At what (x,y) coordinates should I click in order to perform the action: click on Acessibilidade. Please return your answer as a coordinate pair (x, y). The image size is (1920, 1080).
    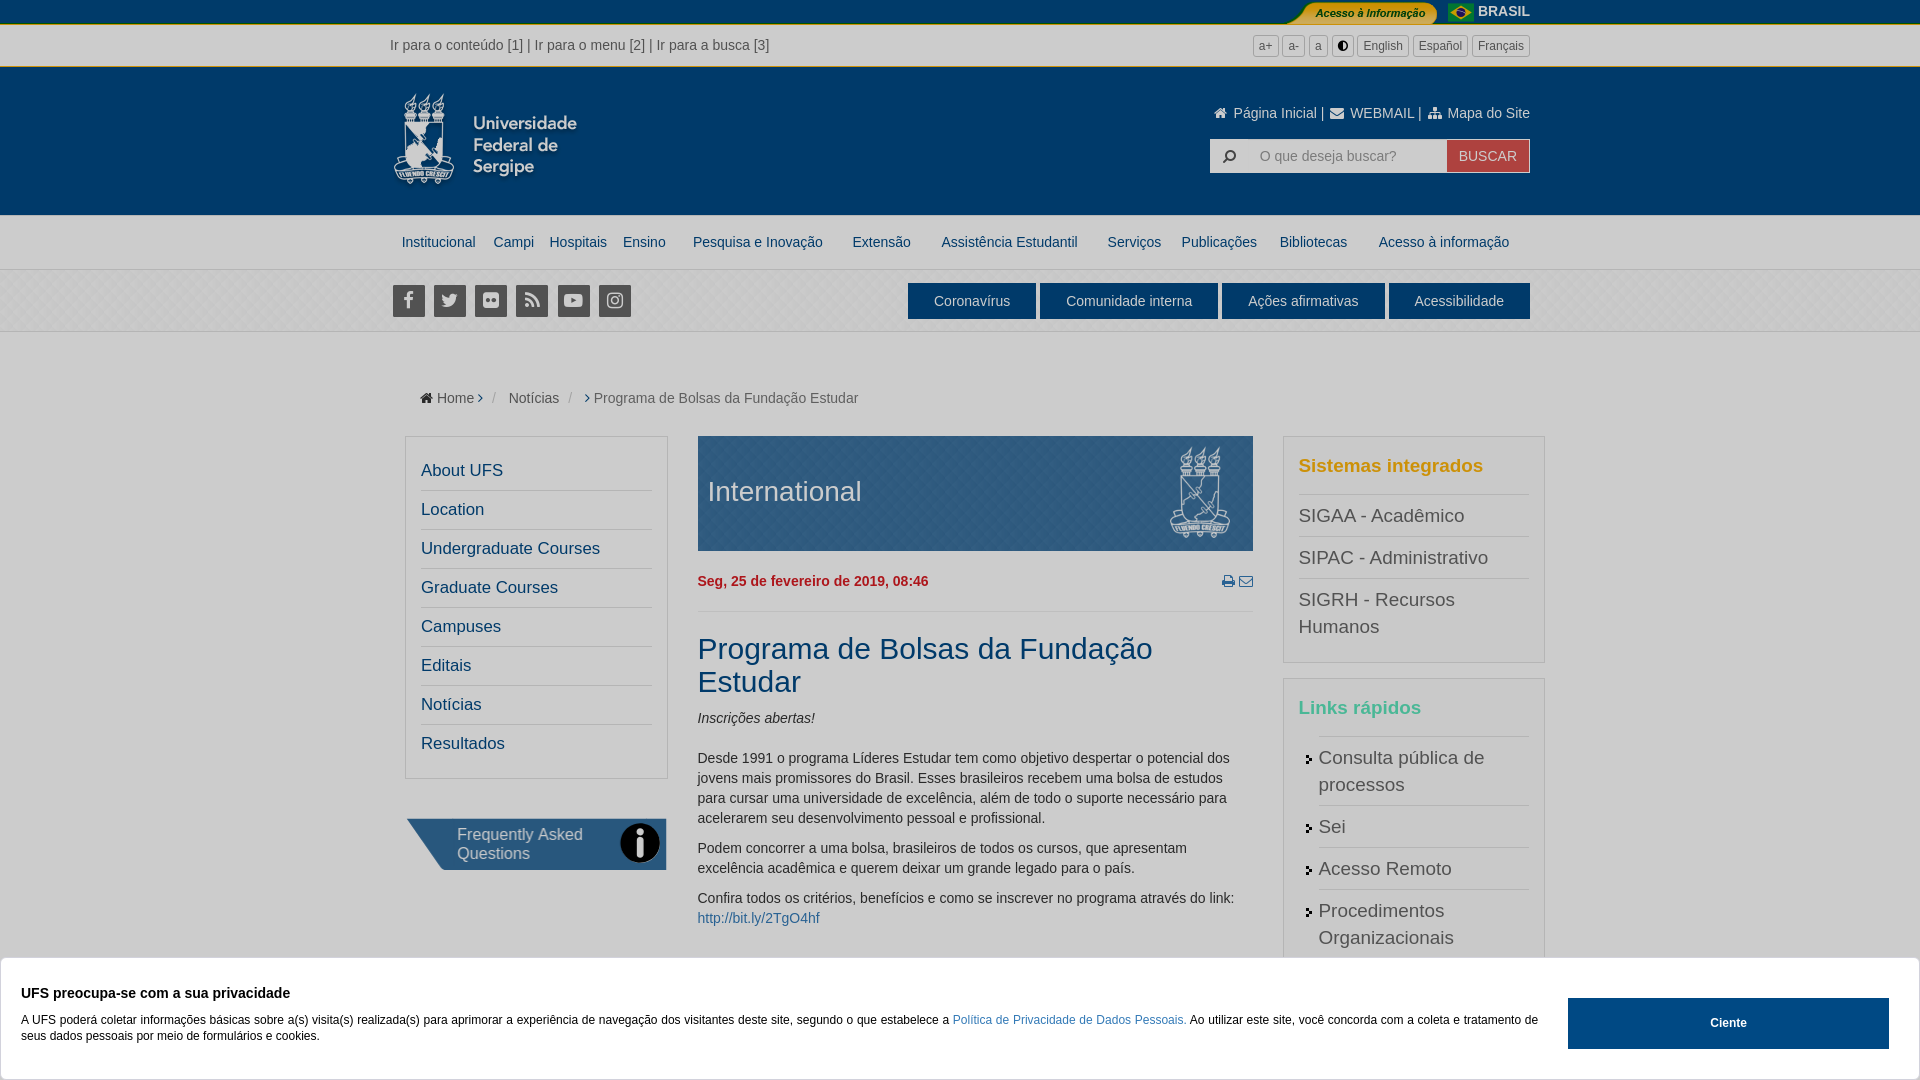
    Looking at the image, I should click on (1459, 301).